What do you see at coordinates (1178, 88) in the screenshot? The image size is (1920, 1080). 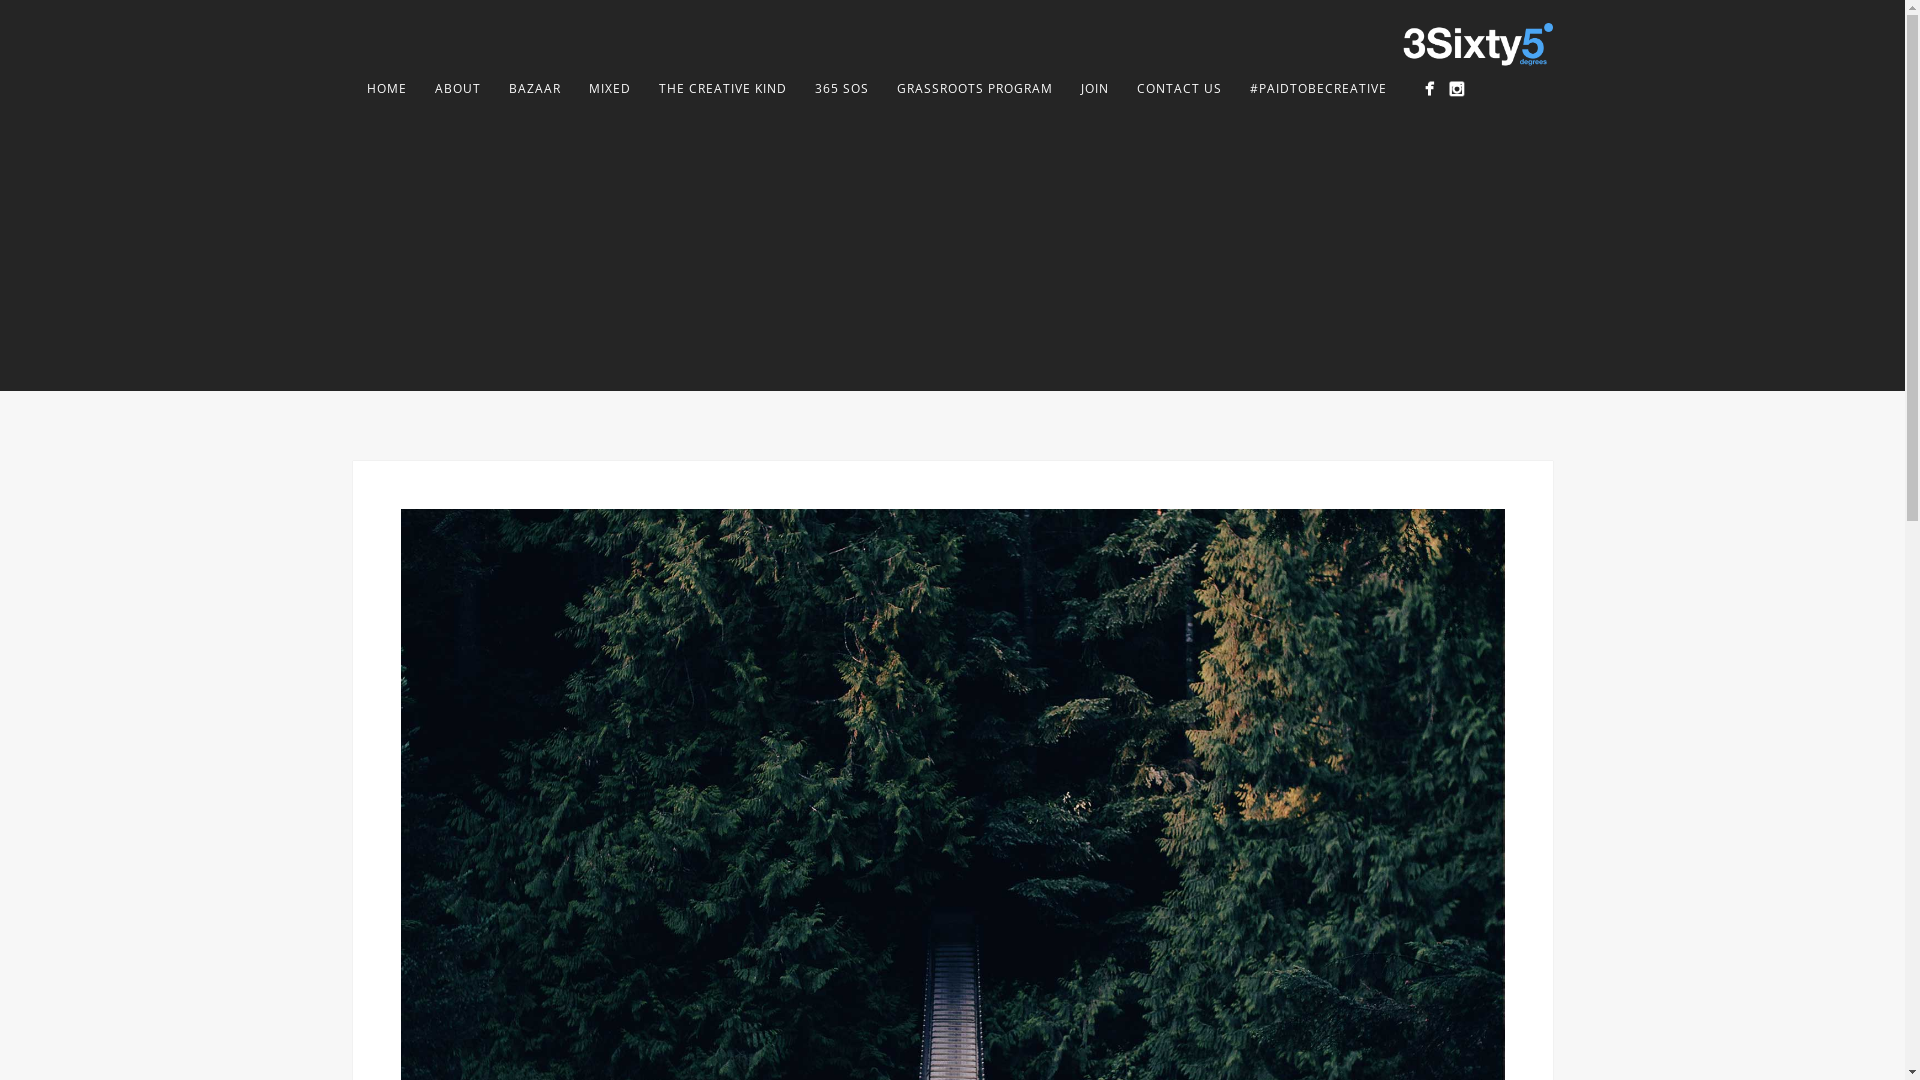 I see `CONTACT US` at bounding box center [1178, 88].